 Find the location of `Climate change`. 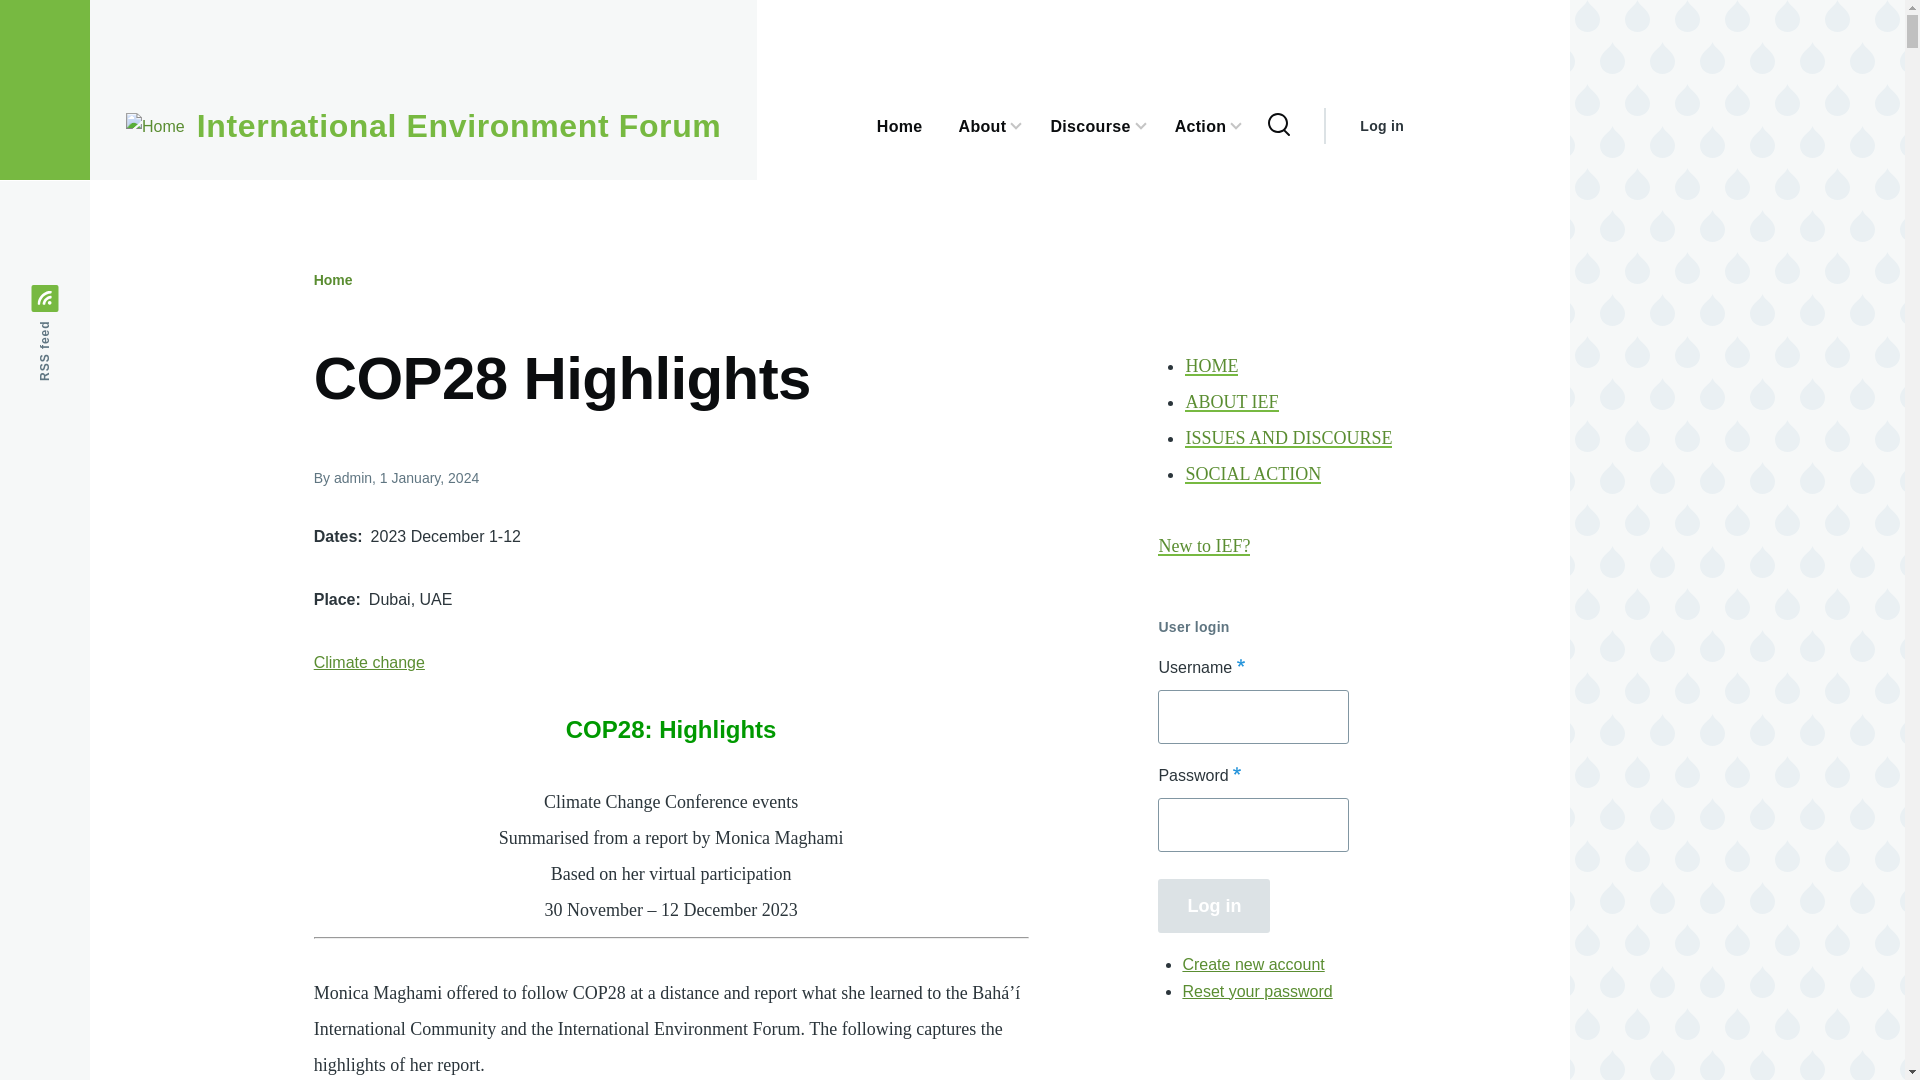

Climate change is located at coordinates (369, 662).